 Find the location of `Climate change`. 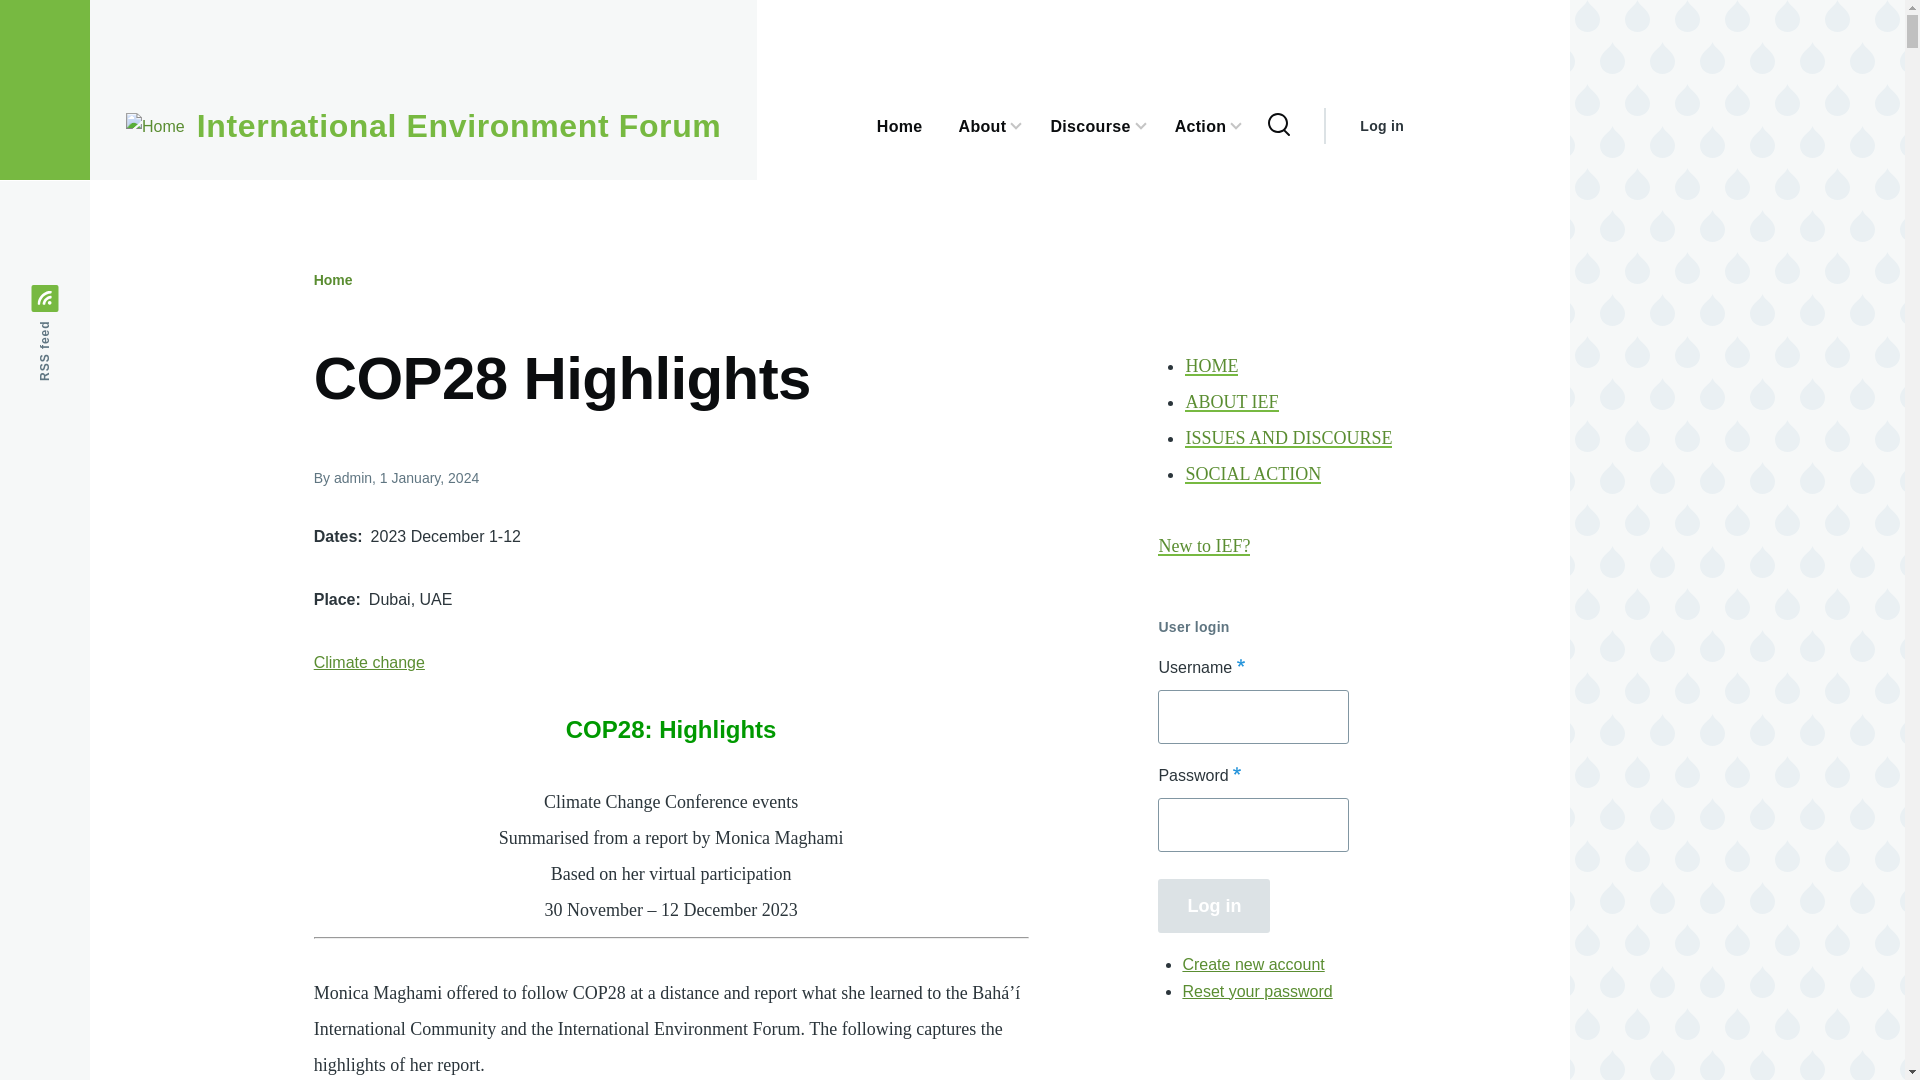

Climate change is located at coordinates (369, 662).